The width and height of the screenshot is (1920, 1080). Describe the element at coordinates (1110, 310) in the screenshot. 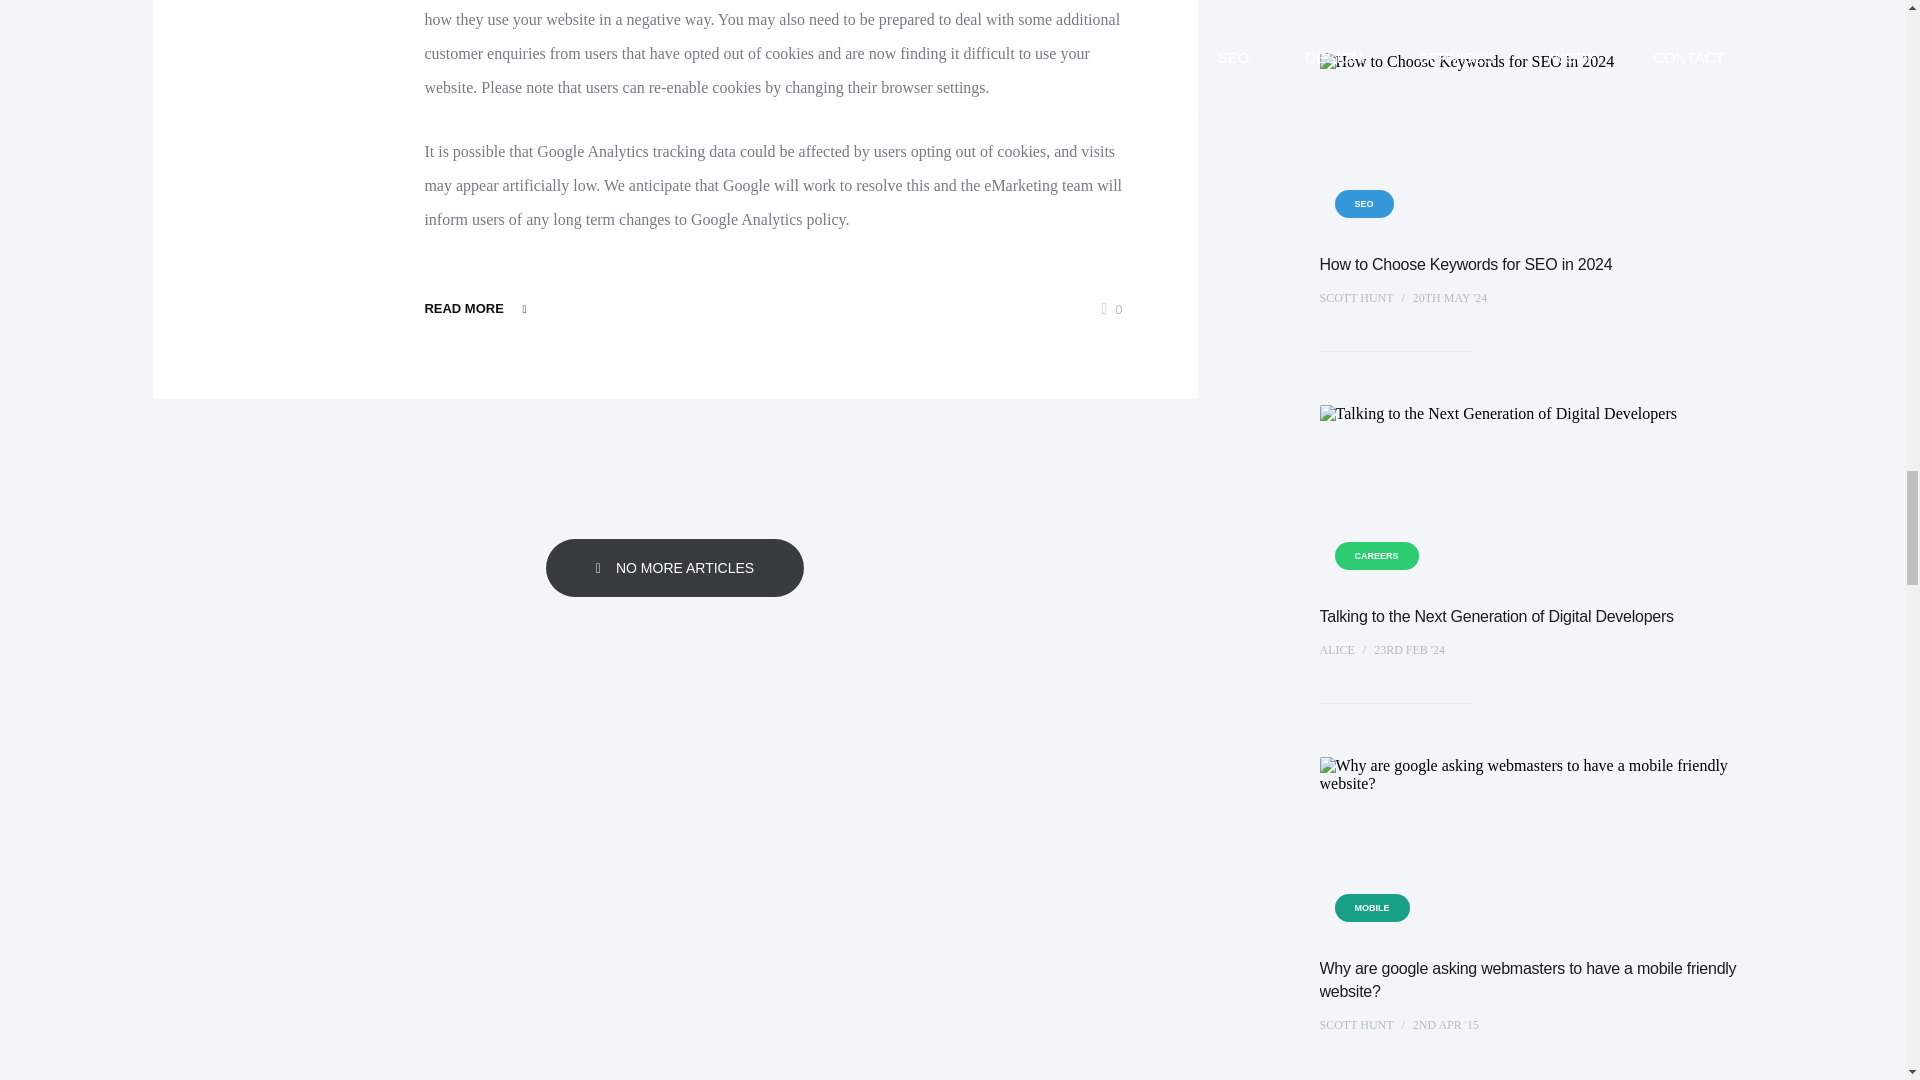

I see `0` at that location.